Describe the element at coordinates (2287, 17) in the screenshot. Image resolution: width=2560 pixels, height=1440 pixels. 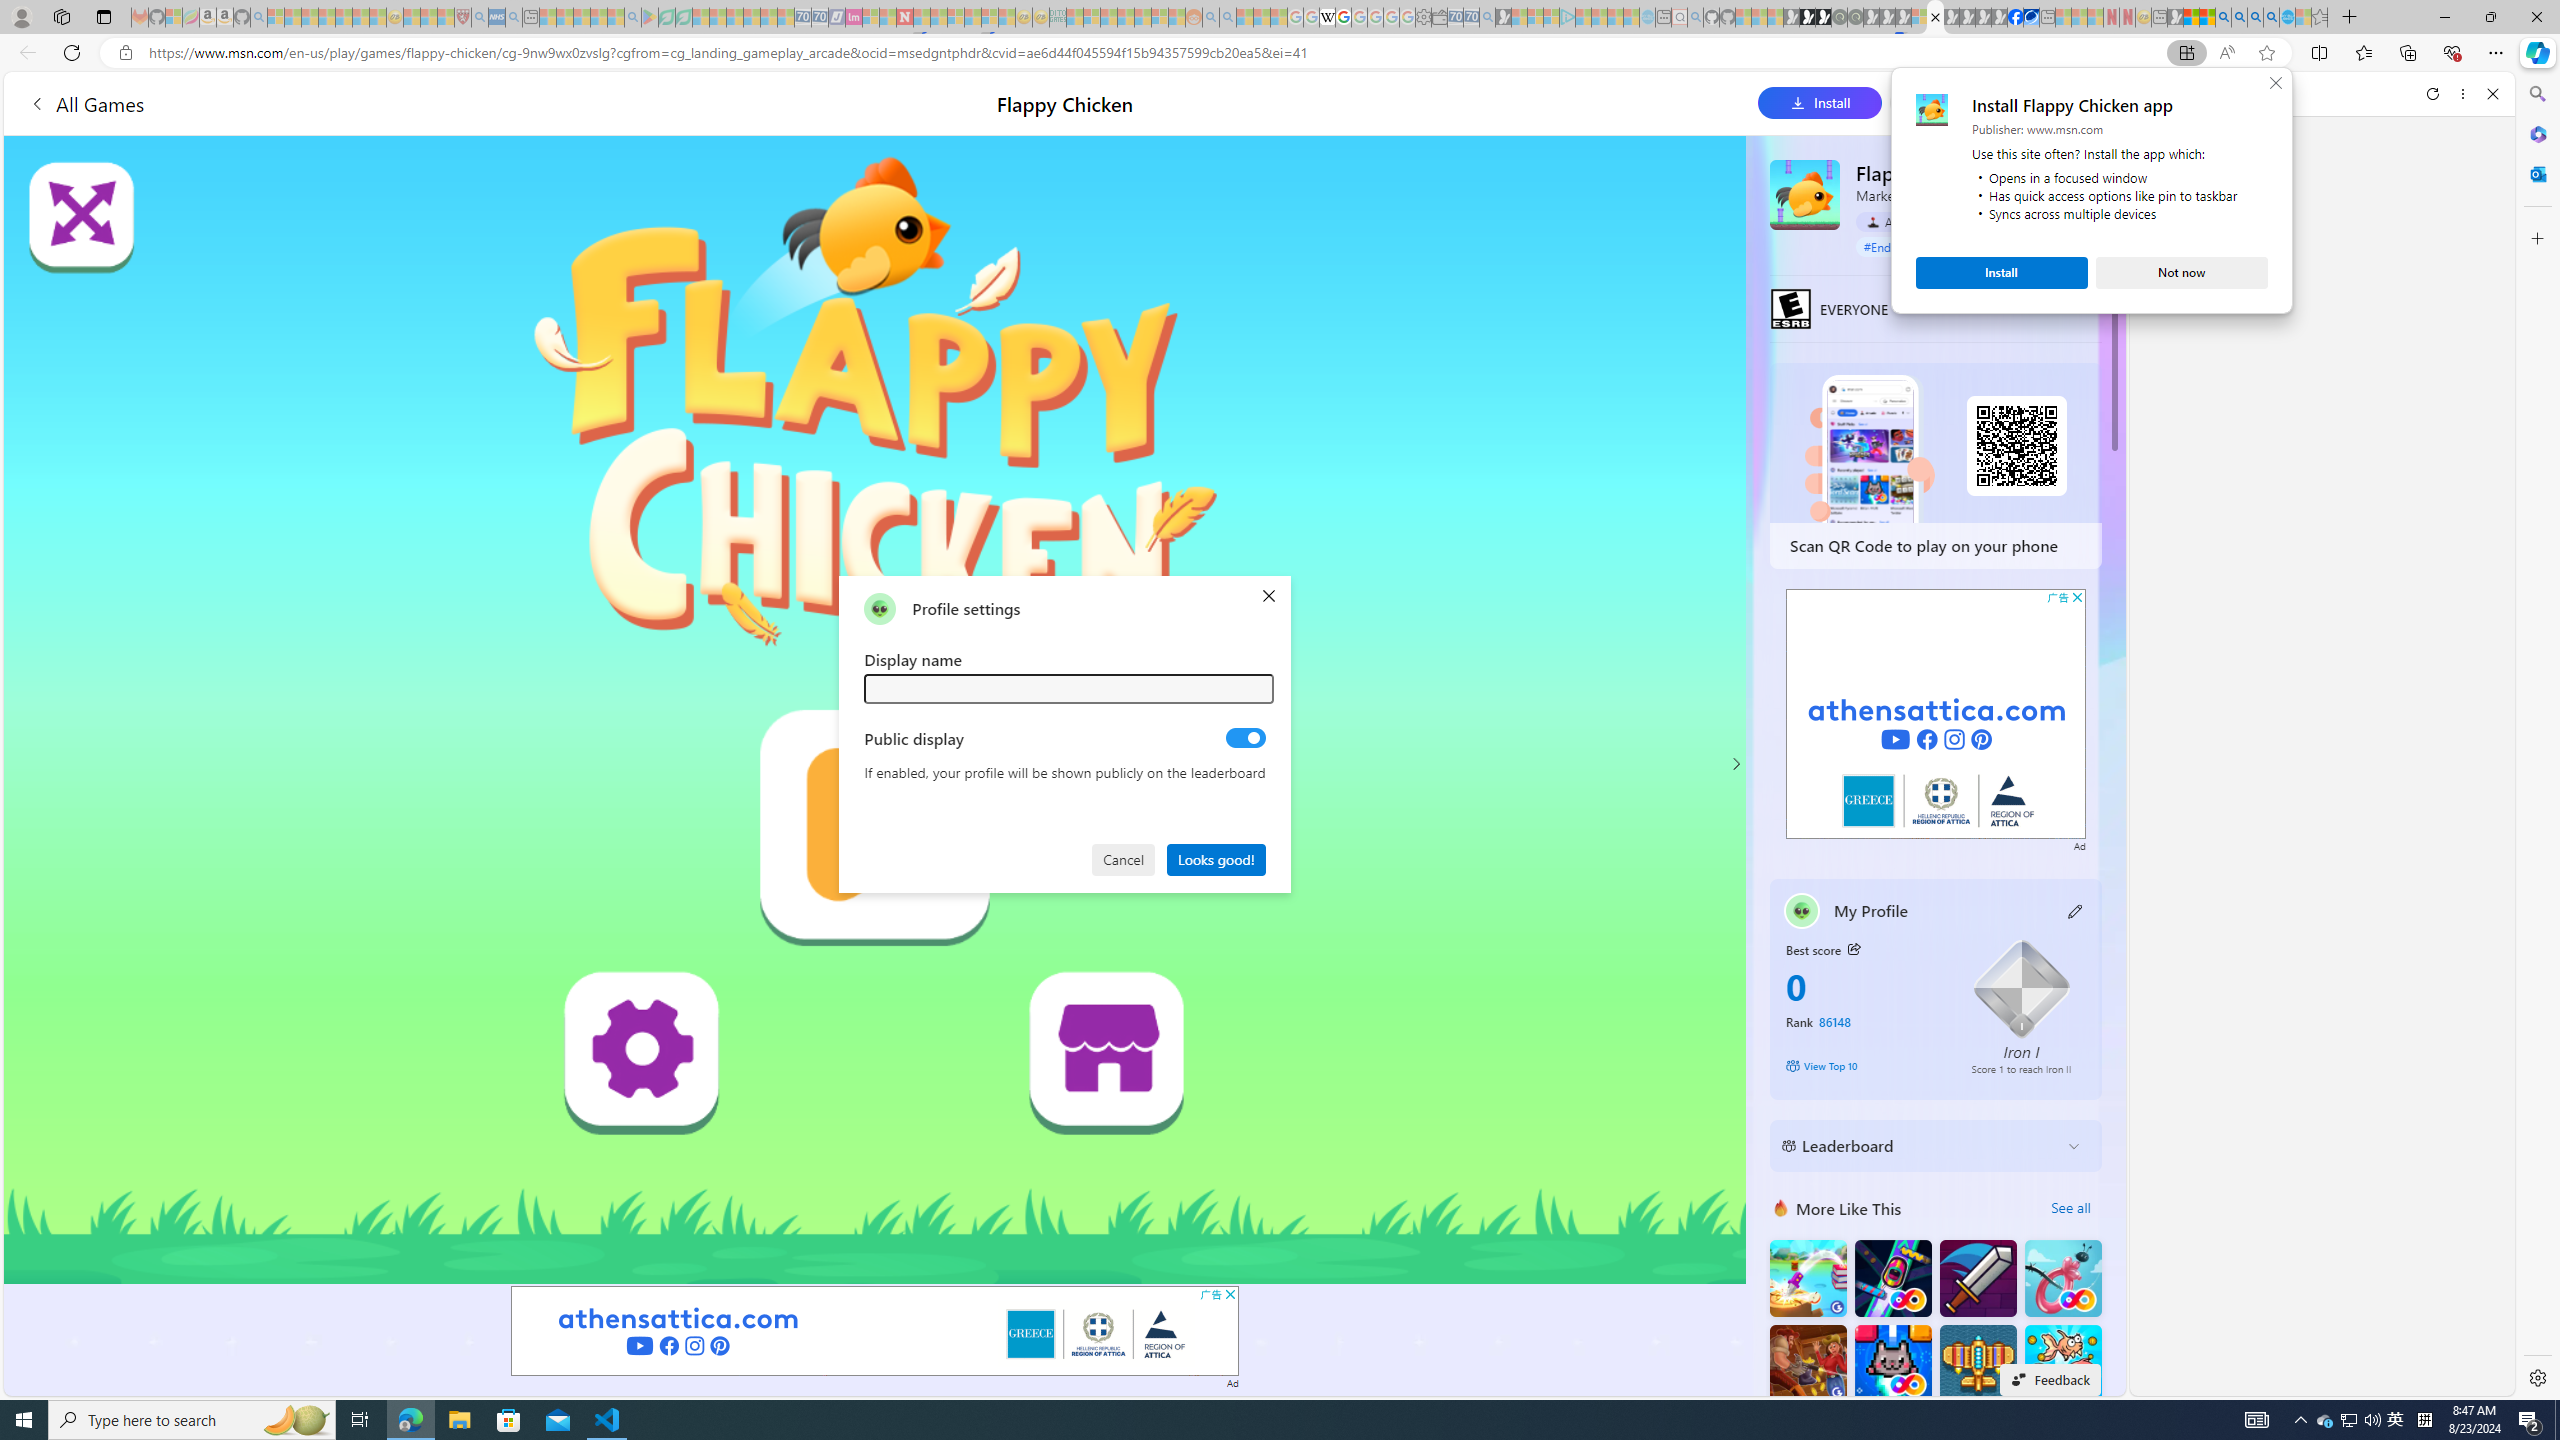
I see `Services - Maintenance | Sky Blue Bikes - Sky Blue Bikes` at that location.